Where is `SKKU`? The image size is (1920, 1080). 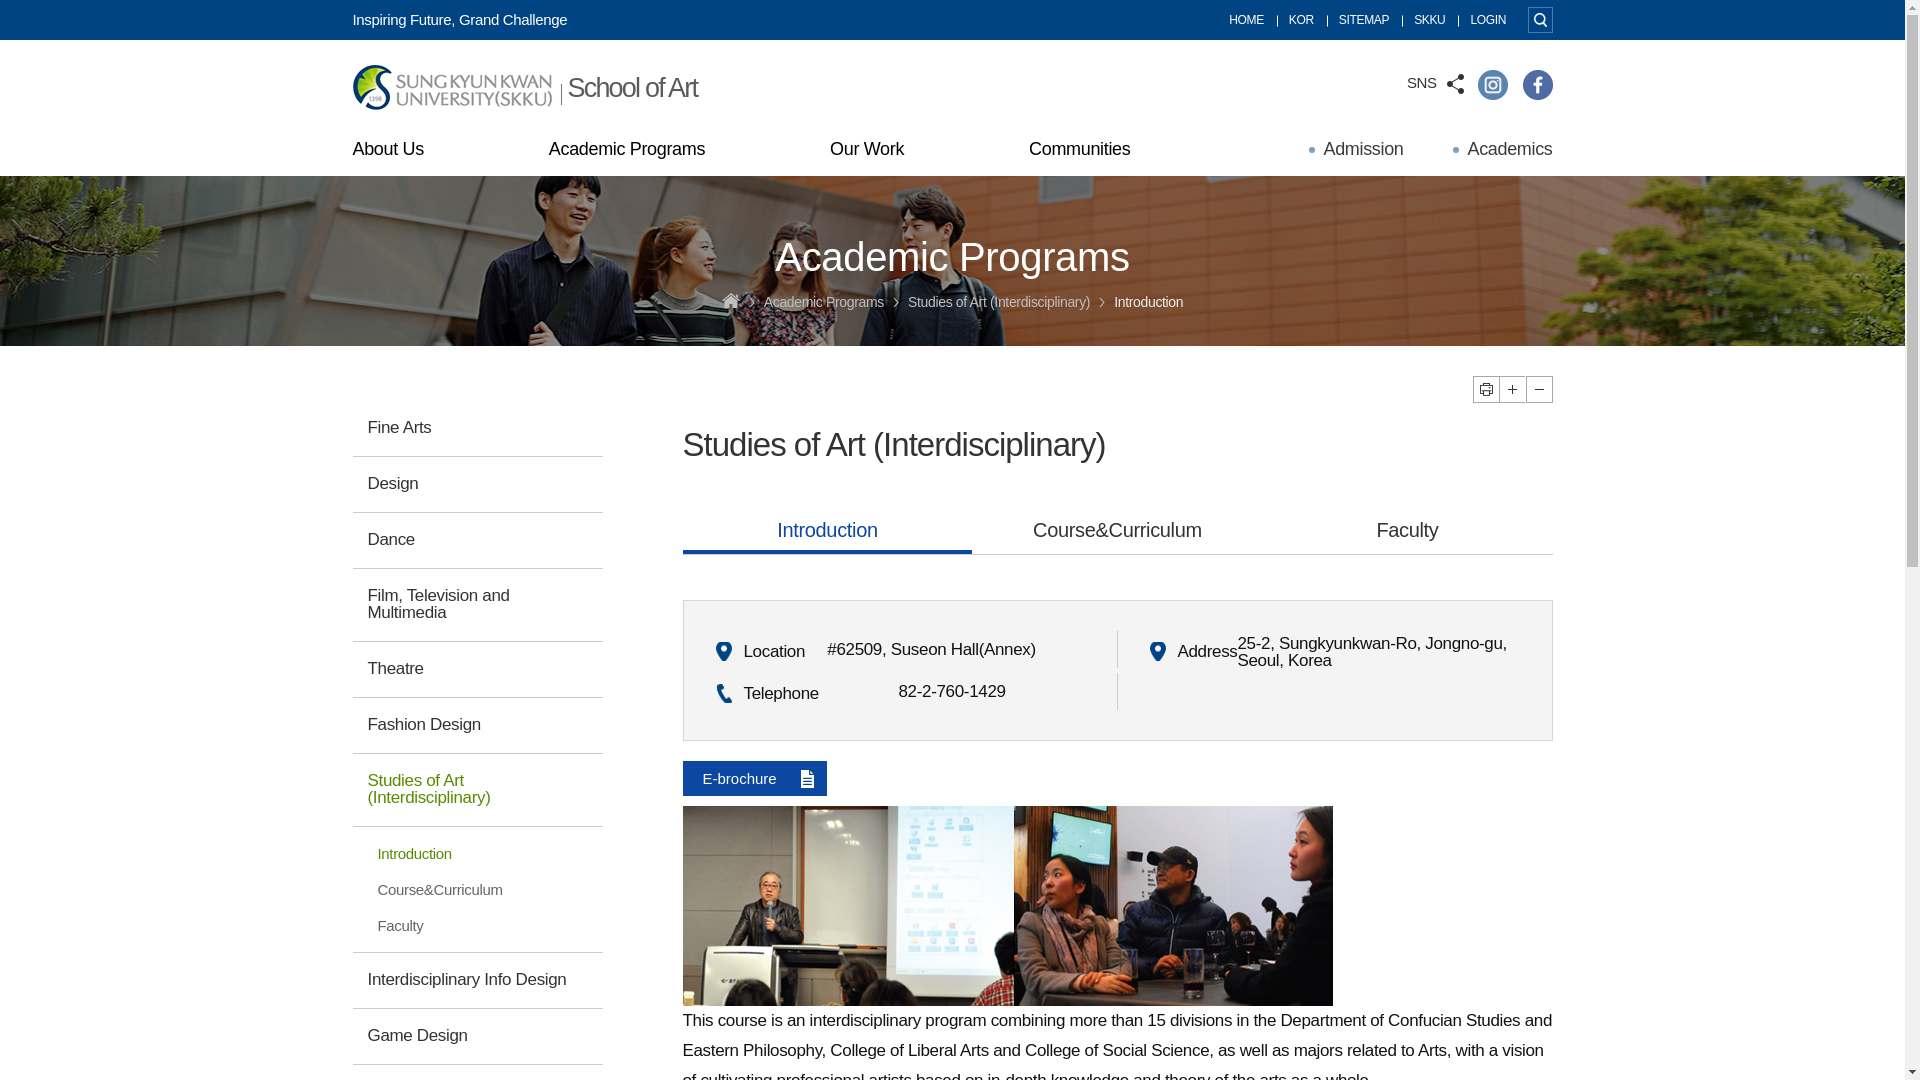
SKKU is located at coordinates (1429, 20).